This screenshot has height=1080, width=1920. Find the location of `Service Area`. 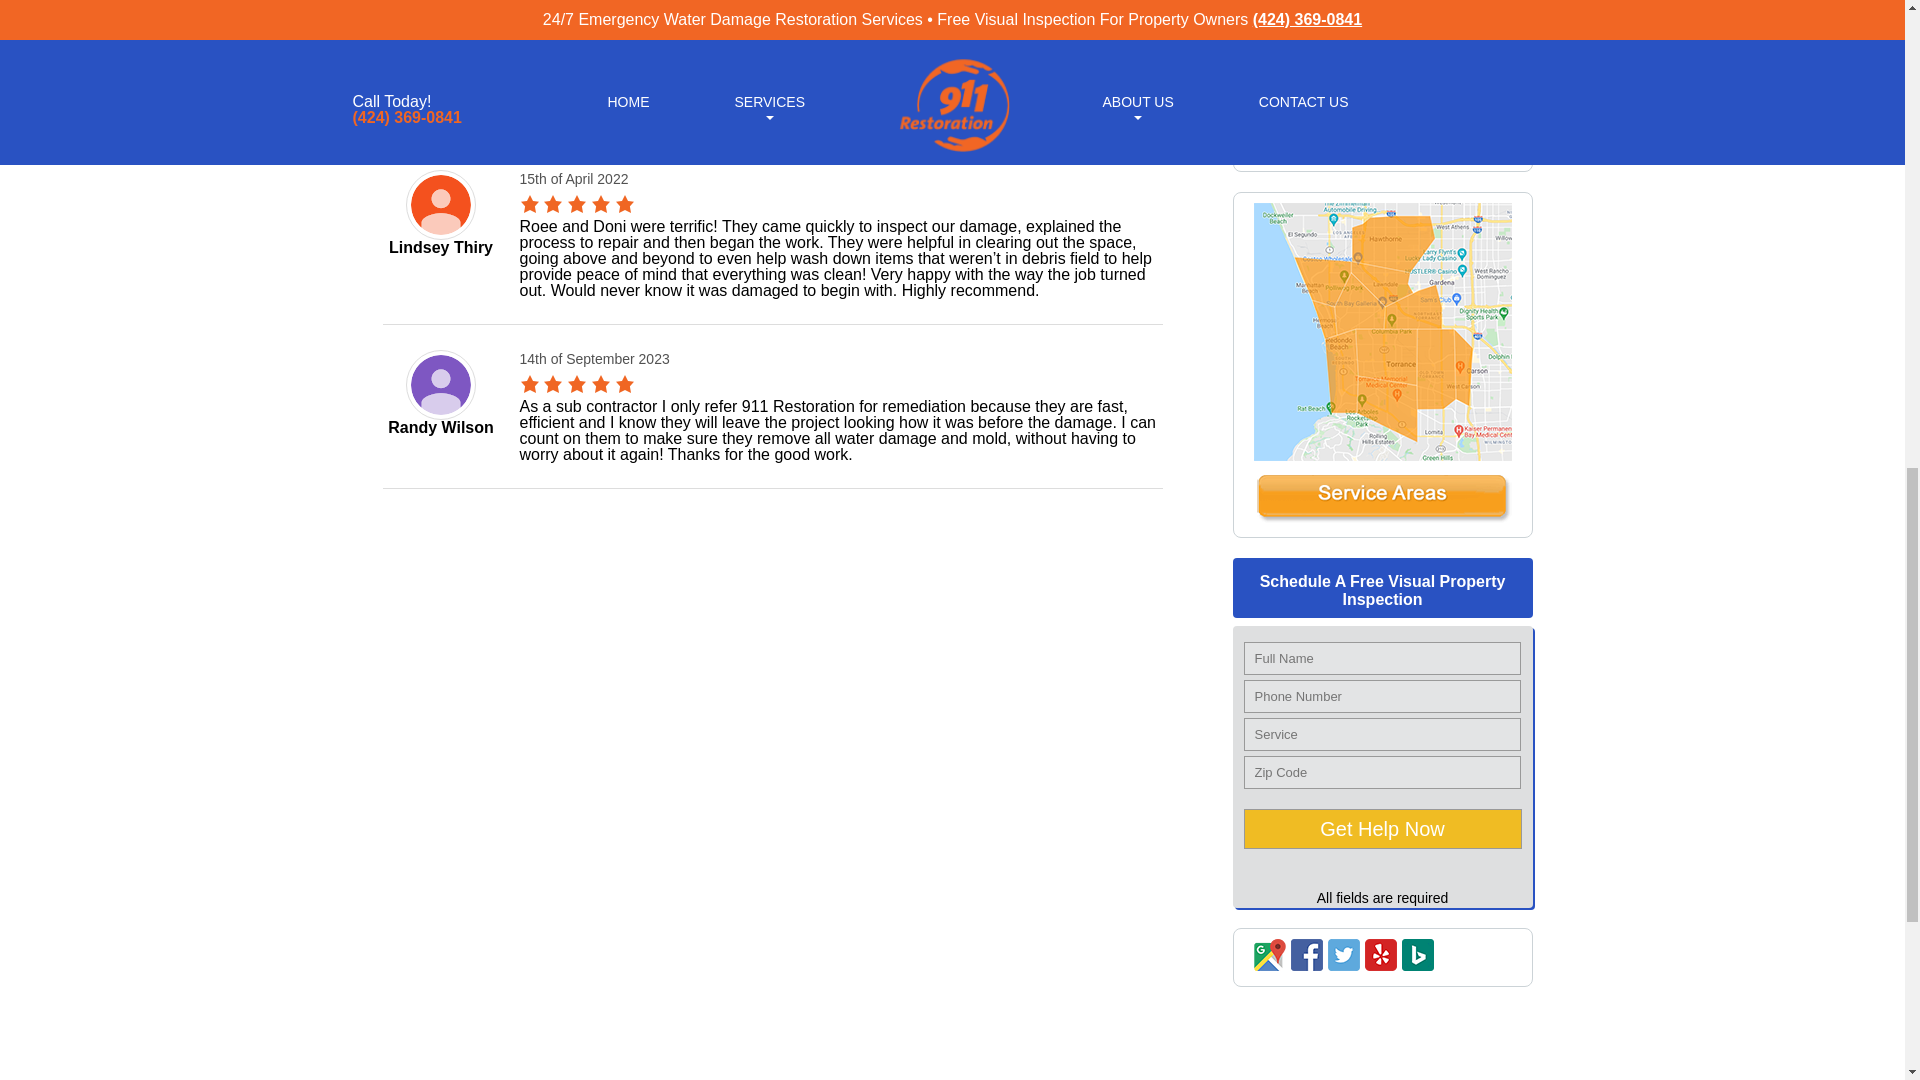

Service Area is located at coordinates (1382, 517).